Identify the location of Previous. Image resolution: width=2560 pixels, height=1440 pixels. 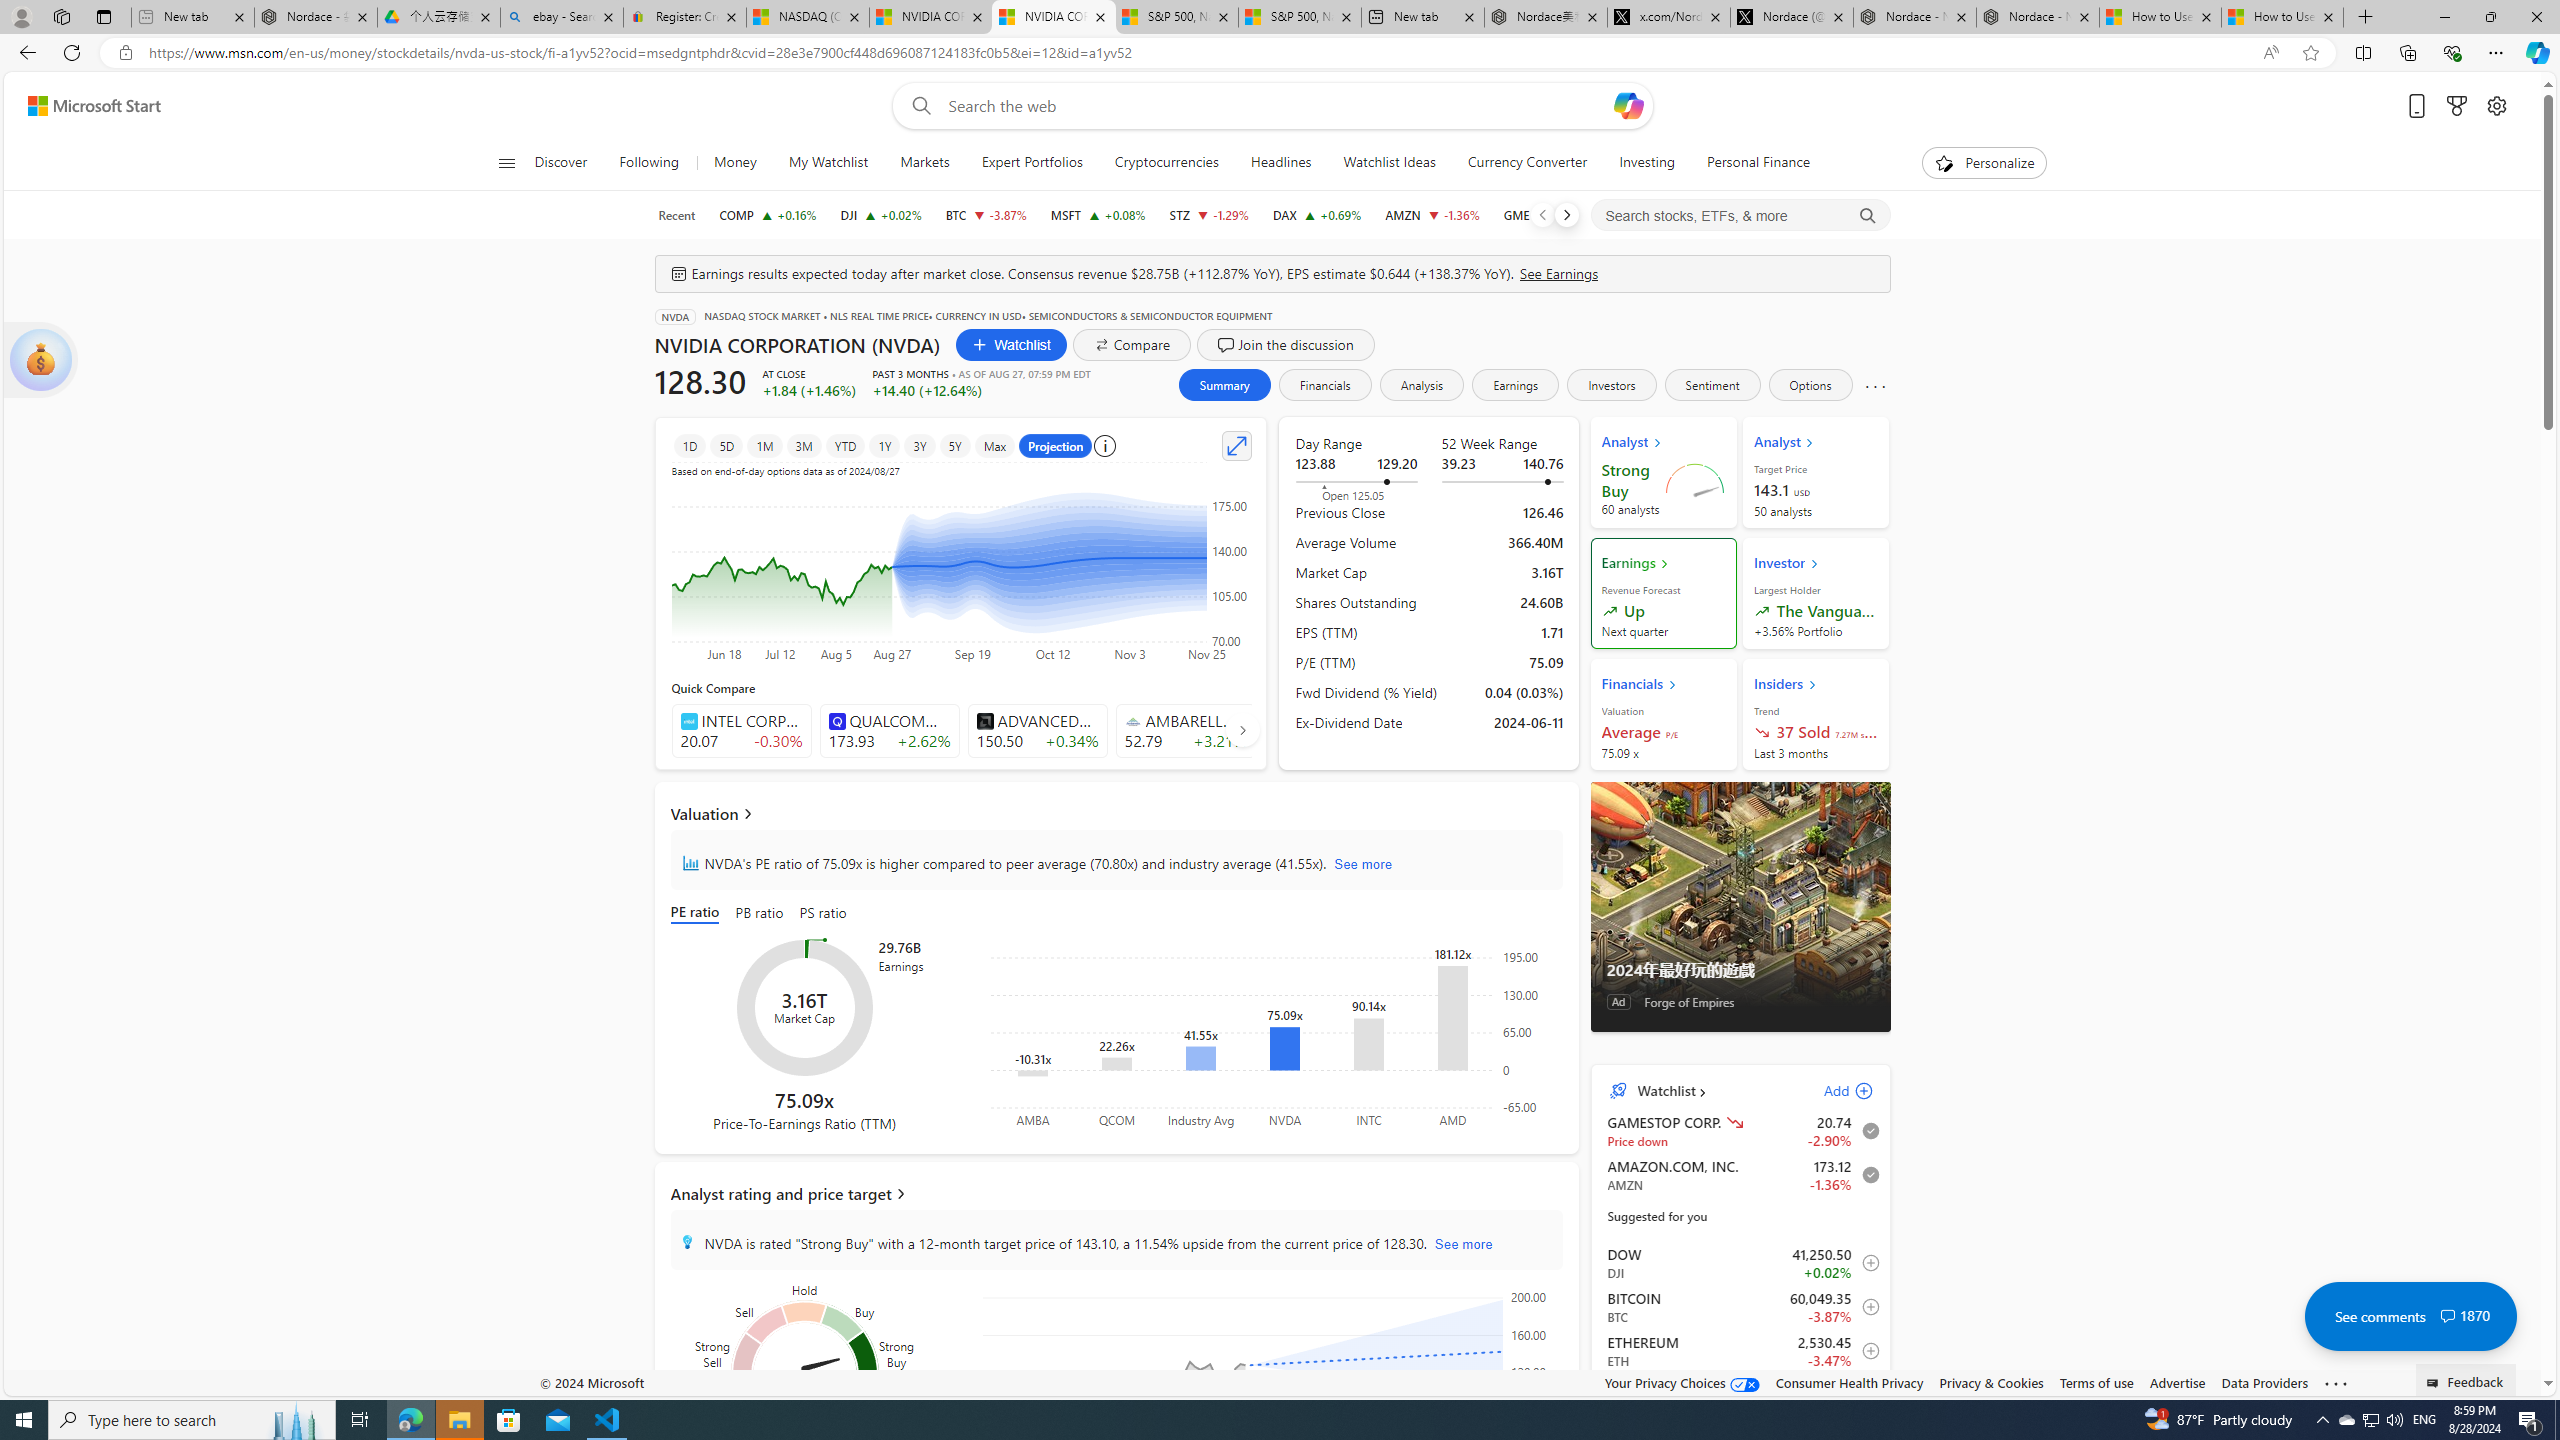
(1542, 215).